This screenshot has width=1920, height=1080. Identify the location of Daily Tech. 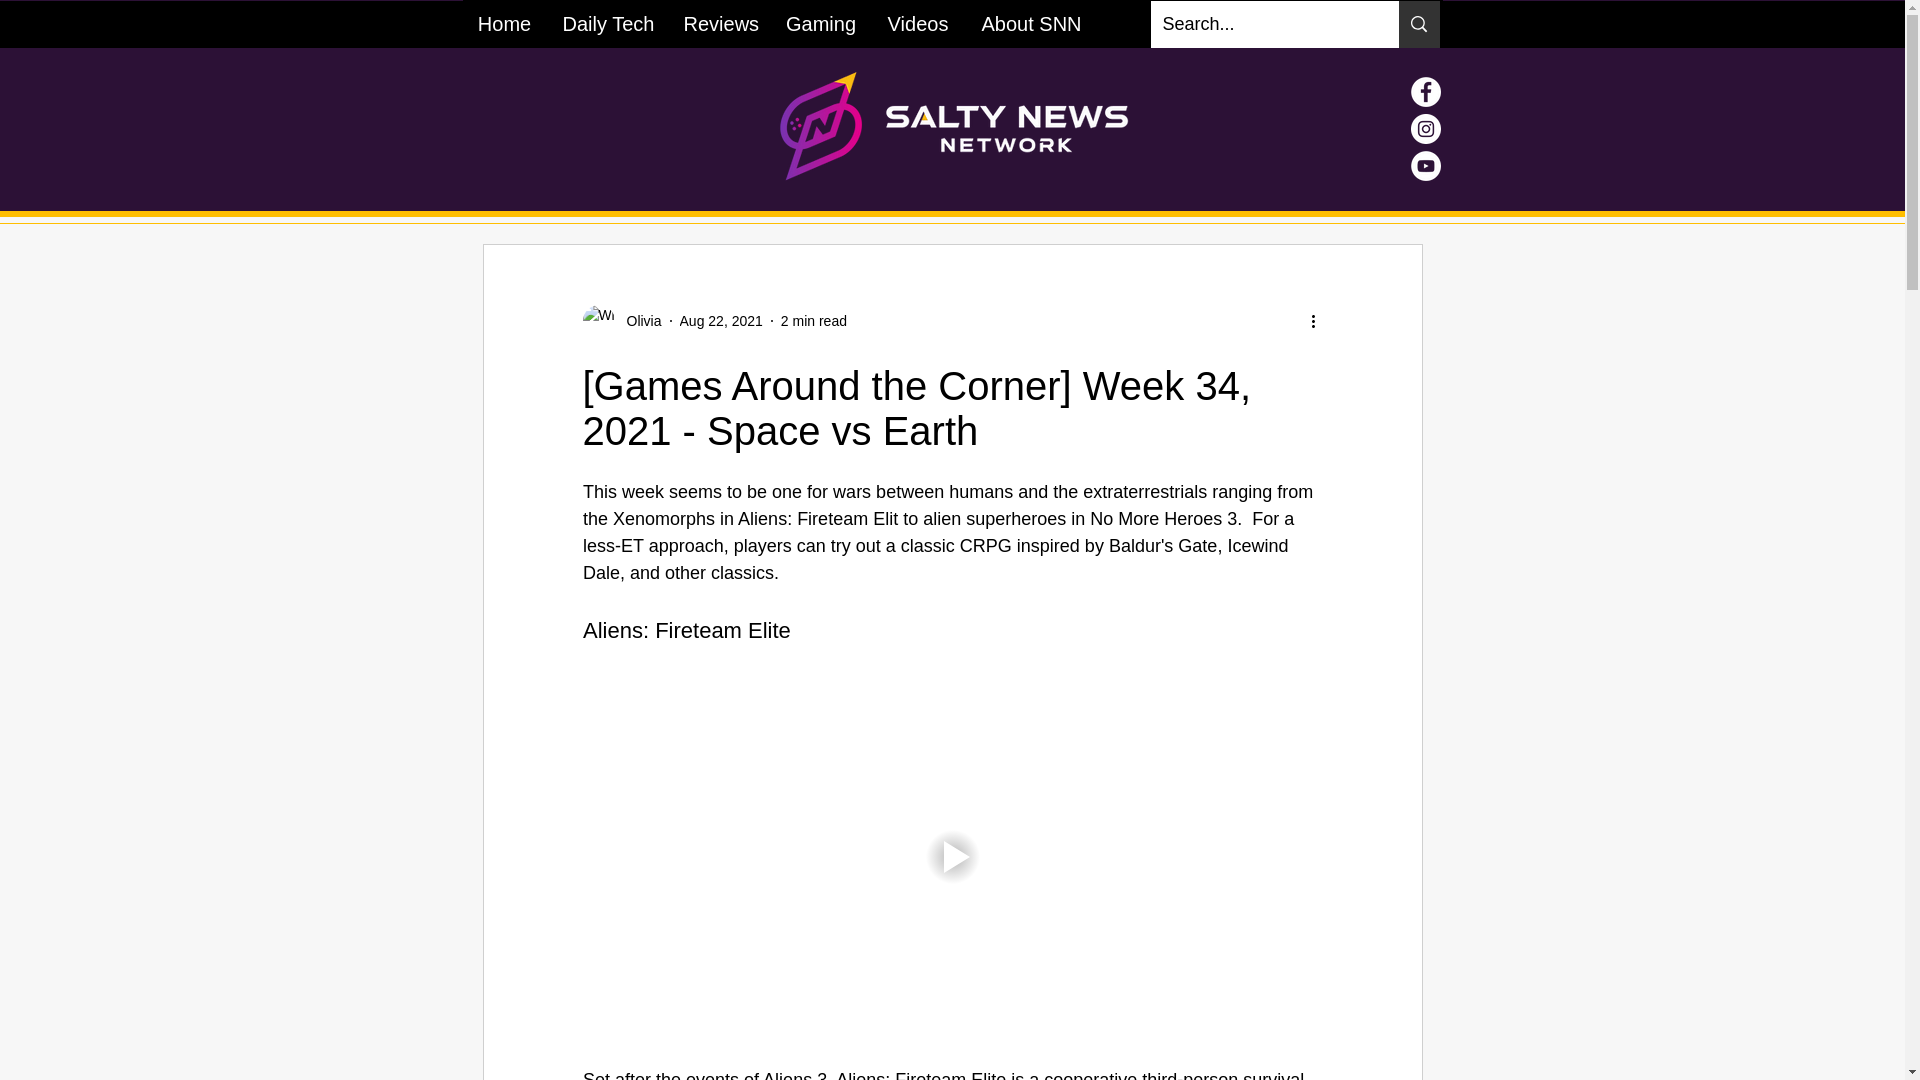
(606, 24).